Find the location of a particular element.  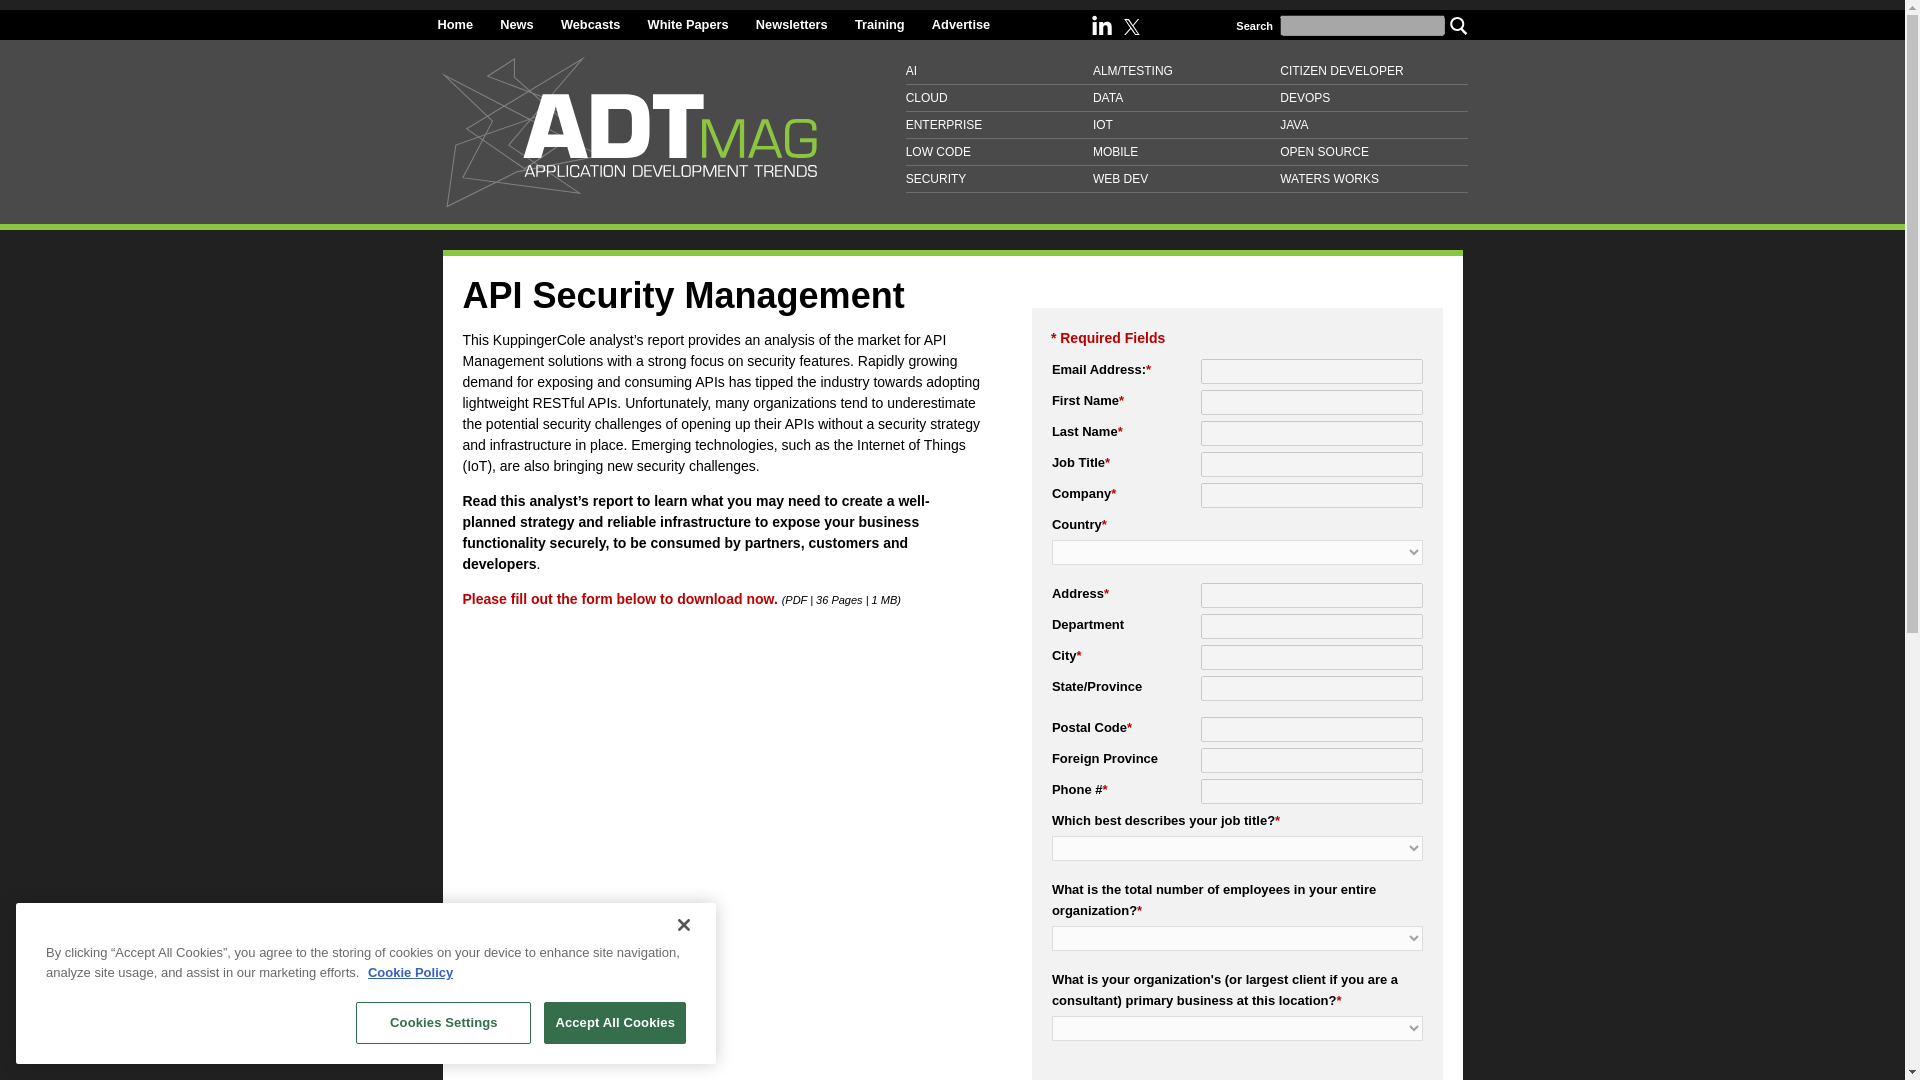

Home is located at coordinates (456, 24).